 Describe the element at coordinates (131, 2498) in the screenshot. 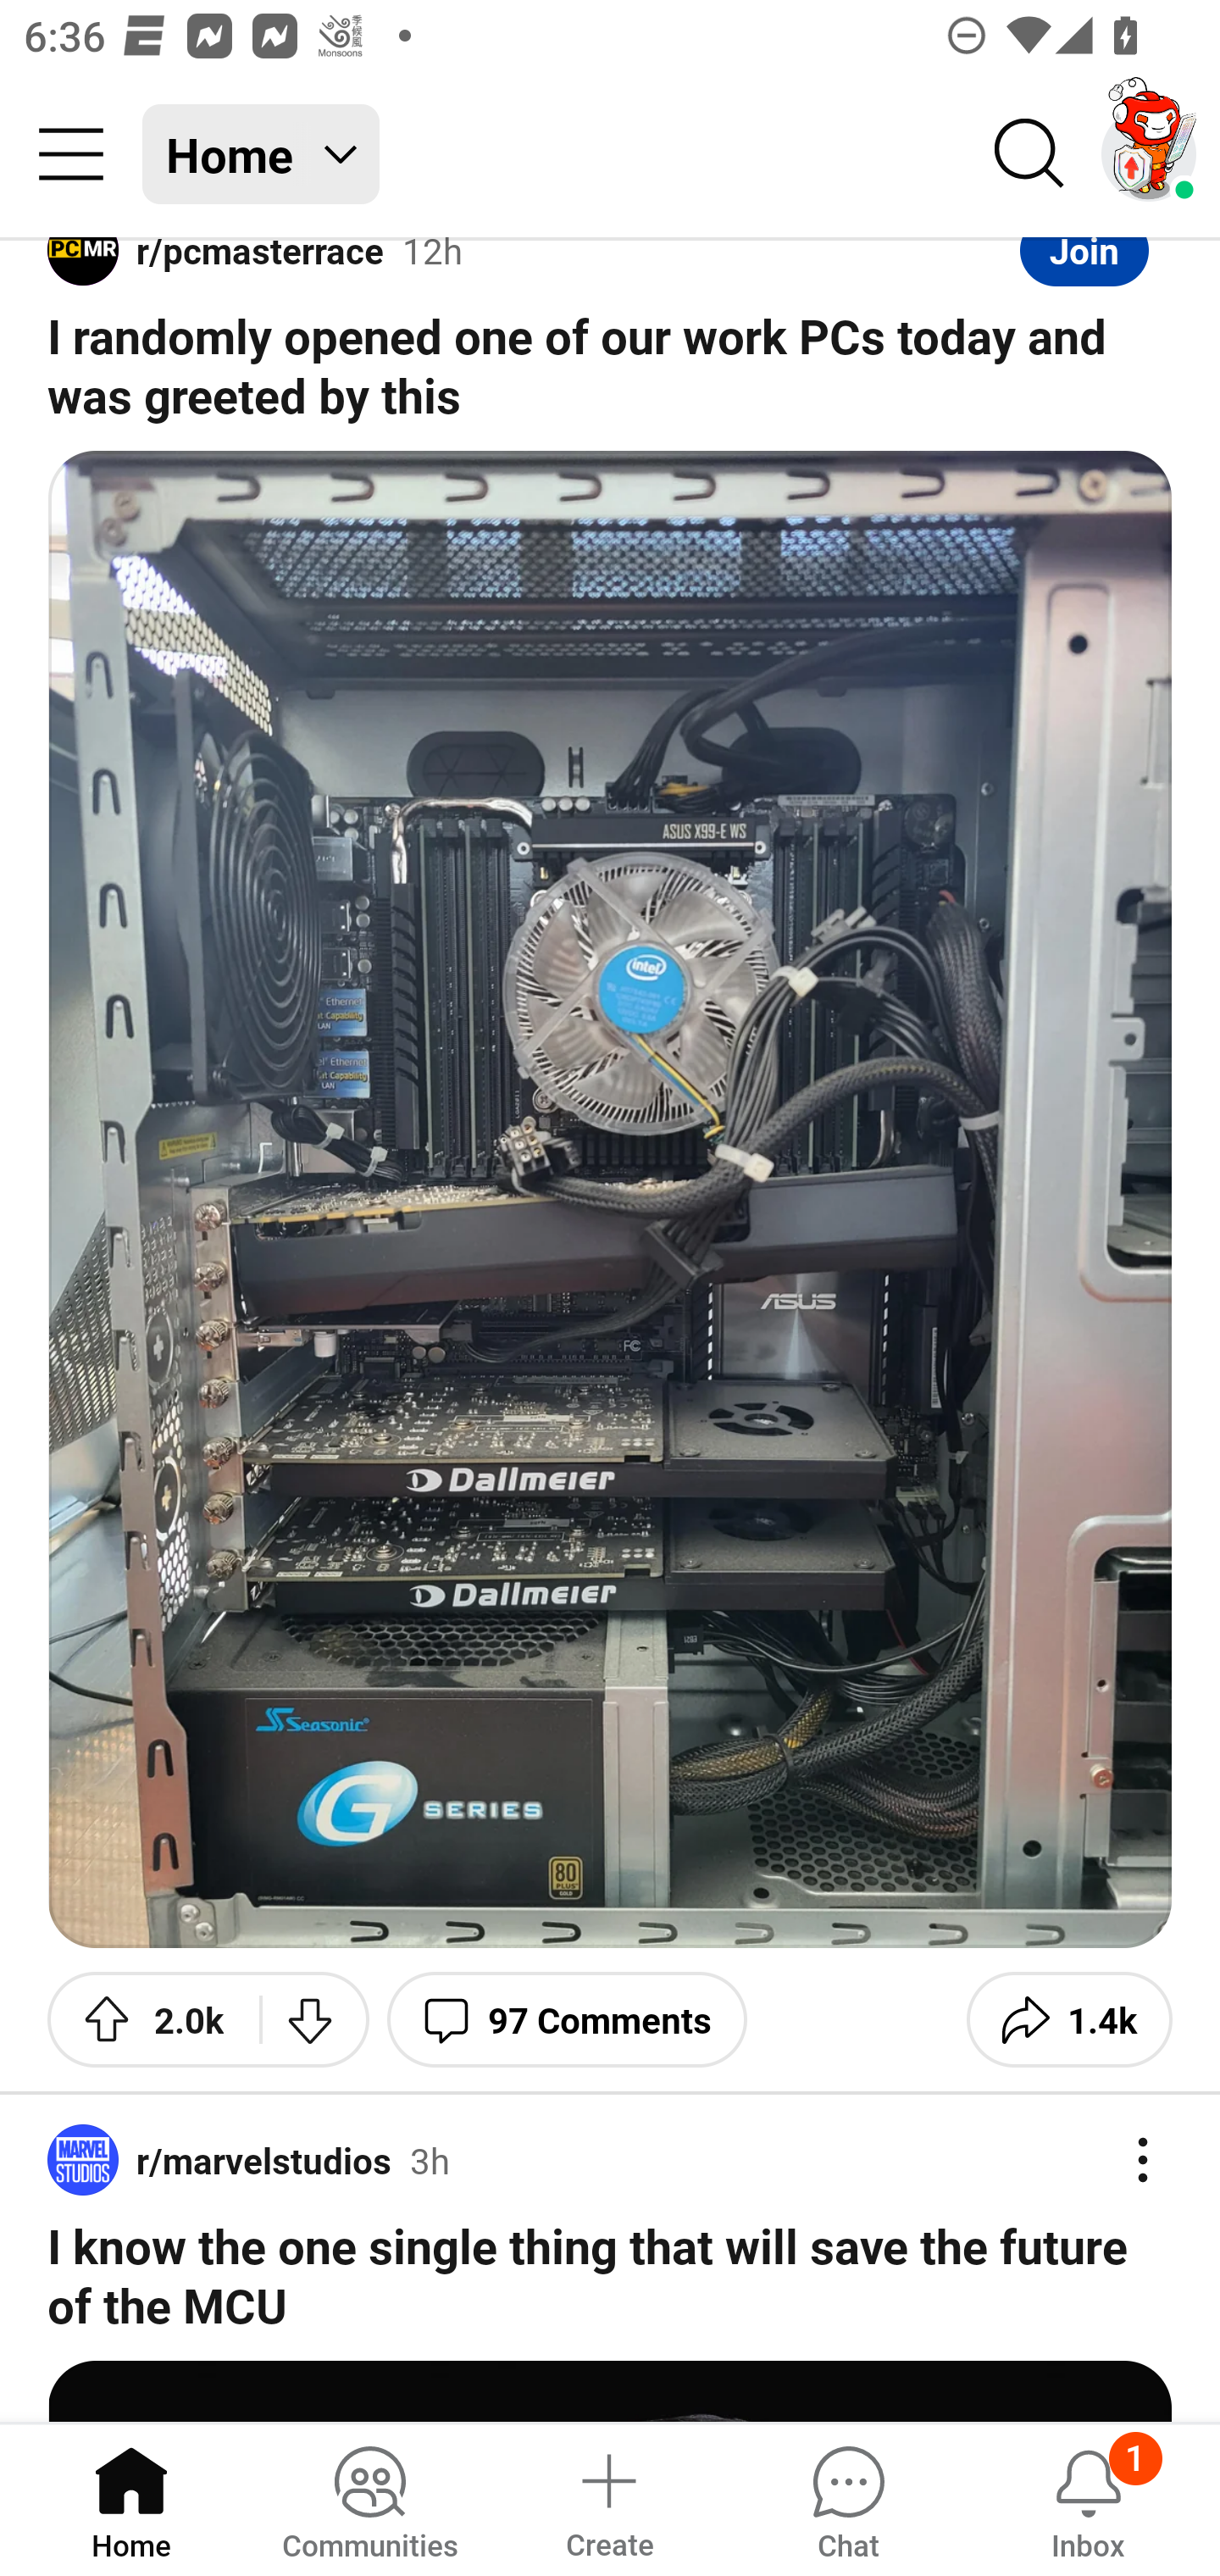

I see `Home` at that location.